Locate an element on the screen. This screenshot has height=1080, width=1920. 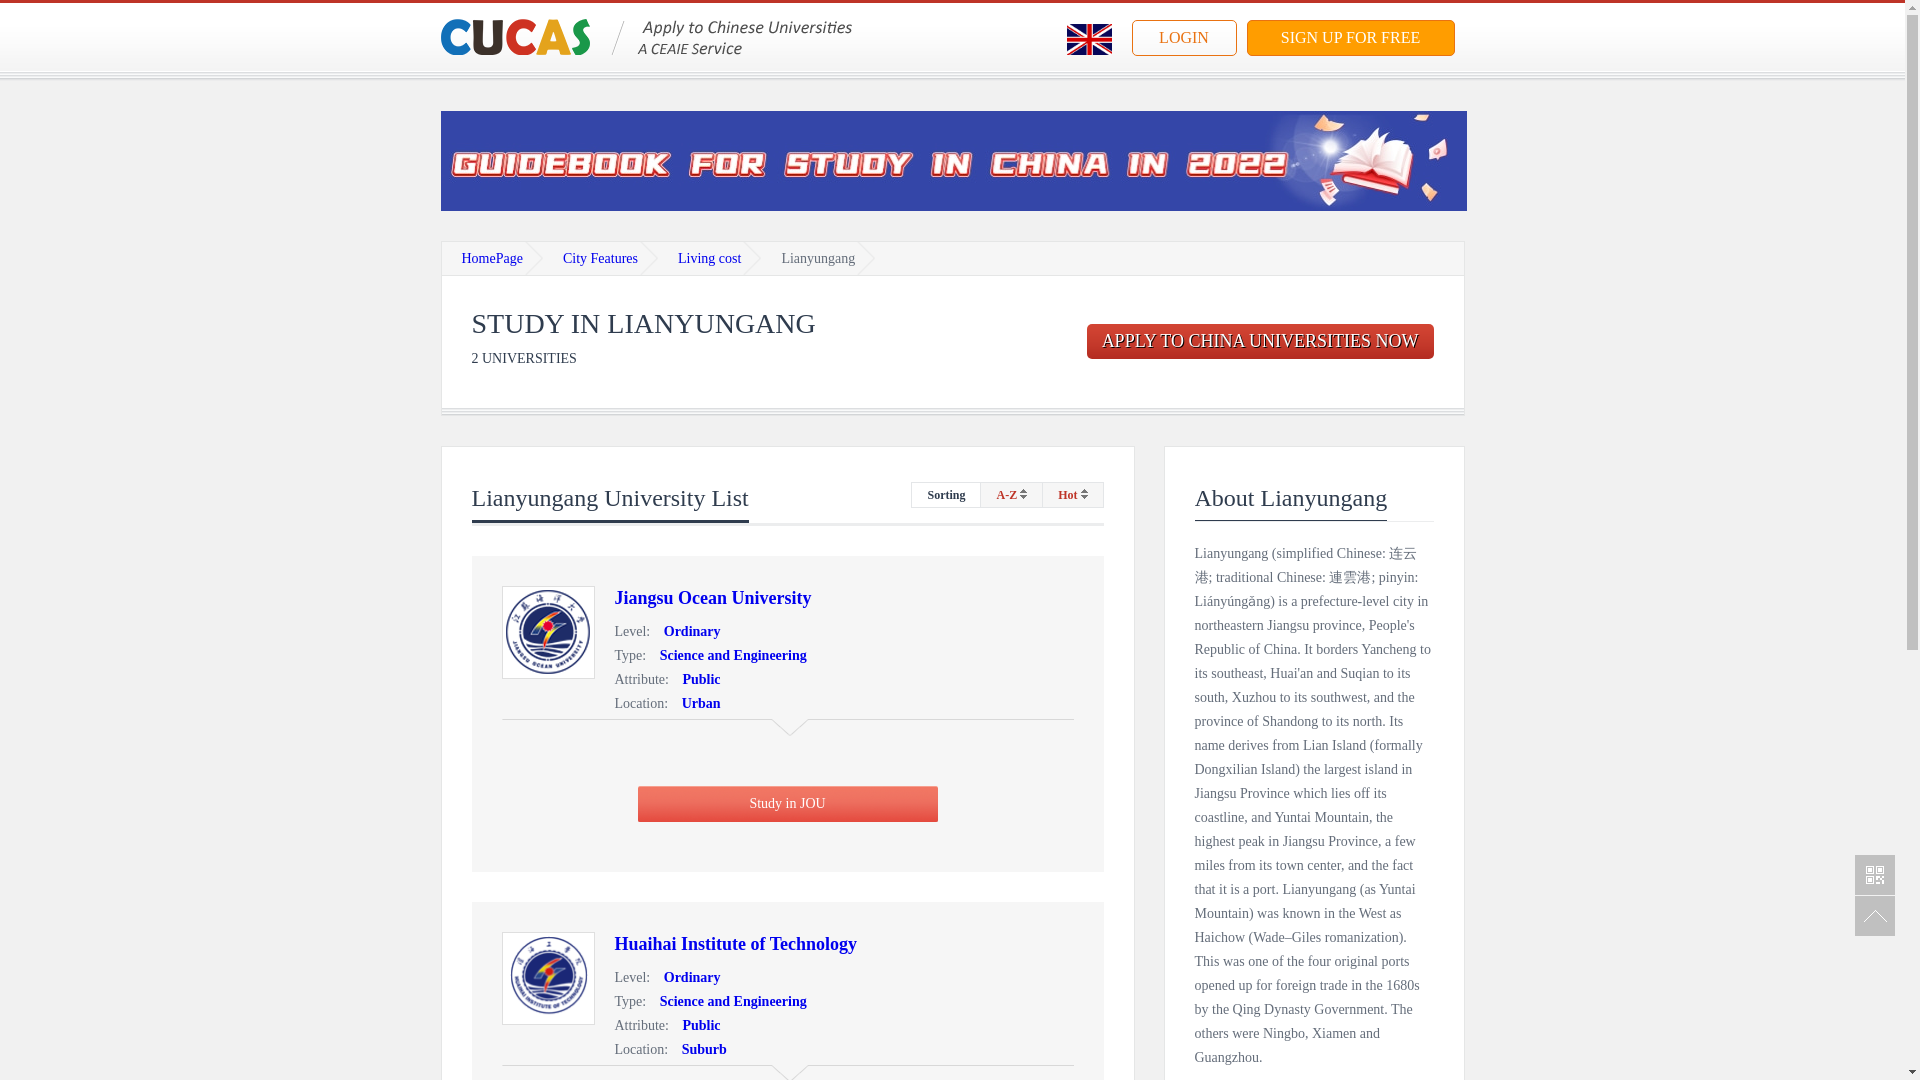
Study in Jiangsu Ocean University is located at coordinates (712, 598).